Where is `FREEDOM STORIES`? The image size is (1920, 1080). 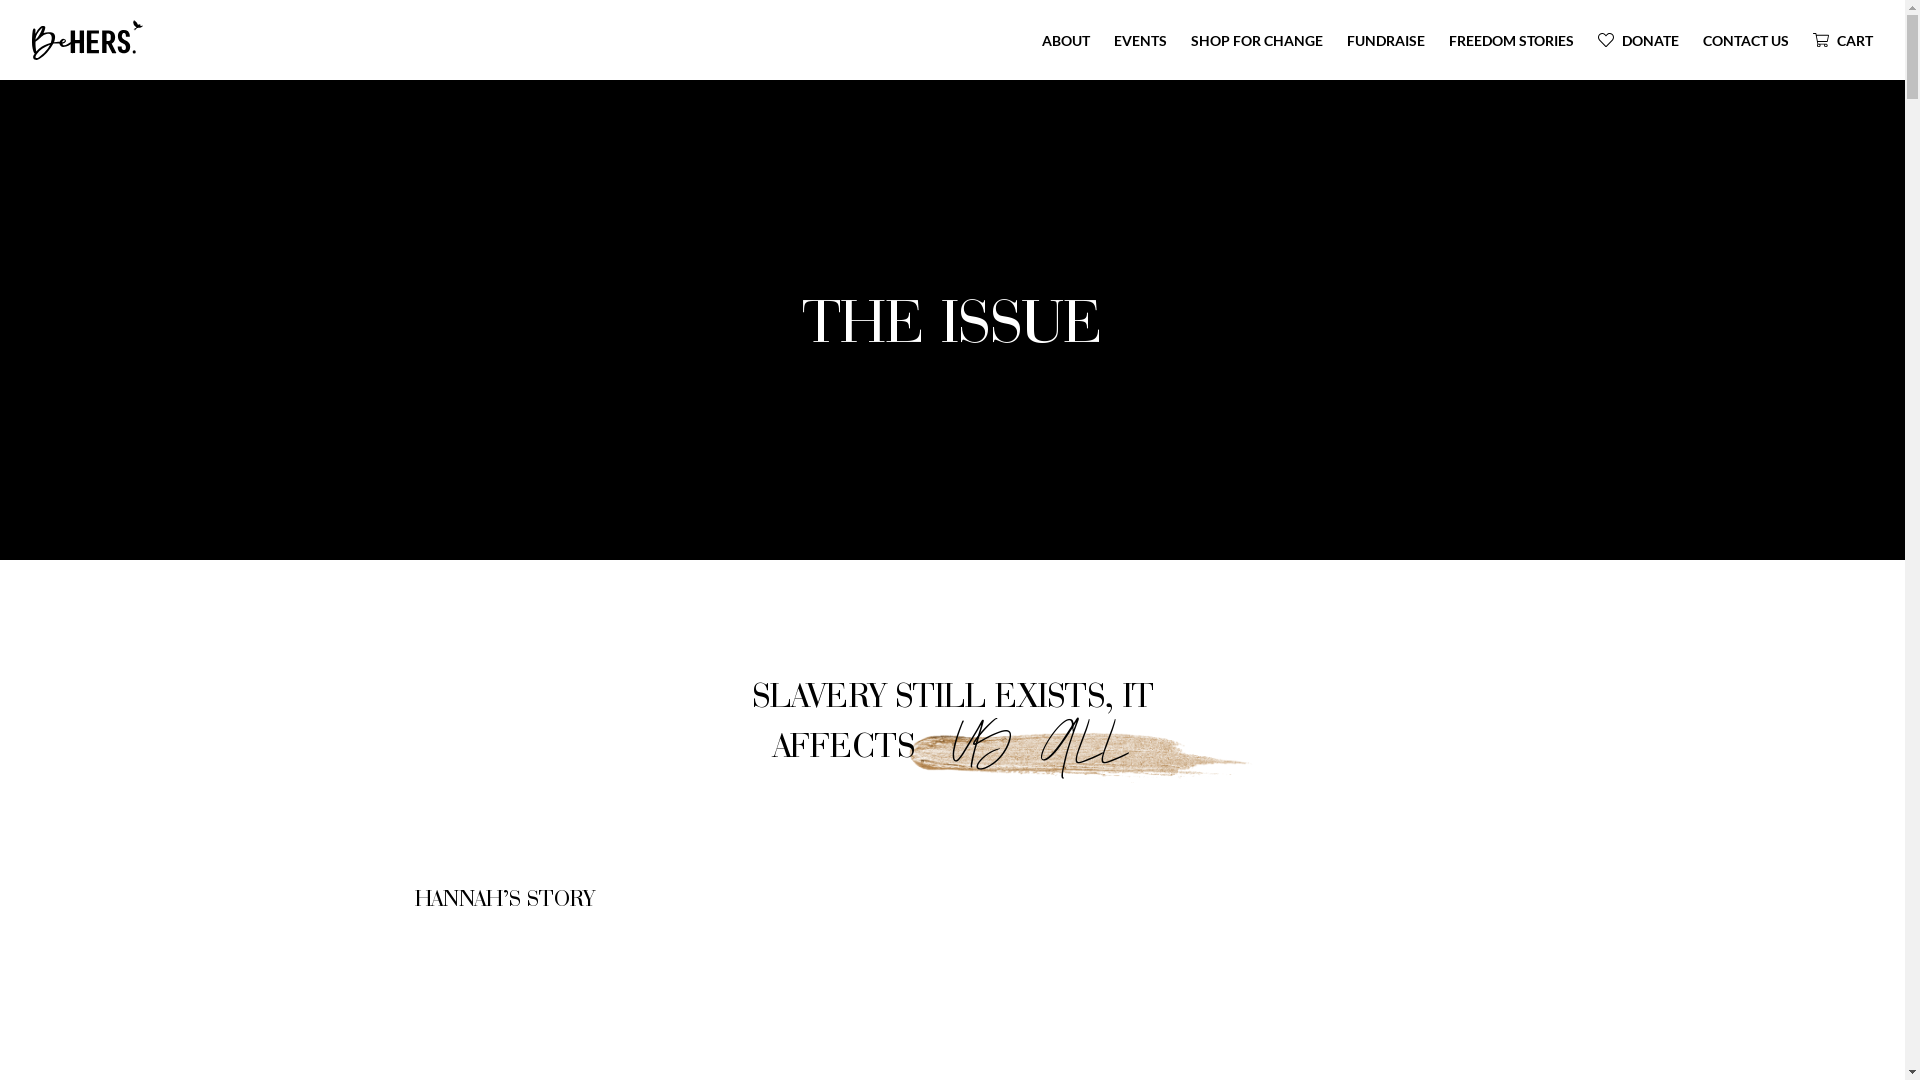 FREEDOM STORIES is located at coordinates (1512, 40).